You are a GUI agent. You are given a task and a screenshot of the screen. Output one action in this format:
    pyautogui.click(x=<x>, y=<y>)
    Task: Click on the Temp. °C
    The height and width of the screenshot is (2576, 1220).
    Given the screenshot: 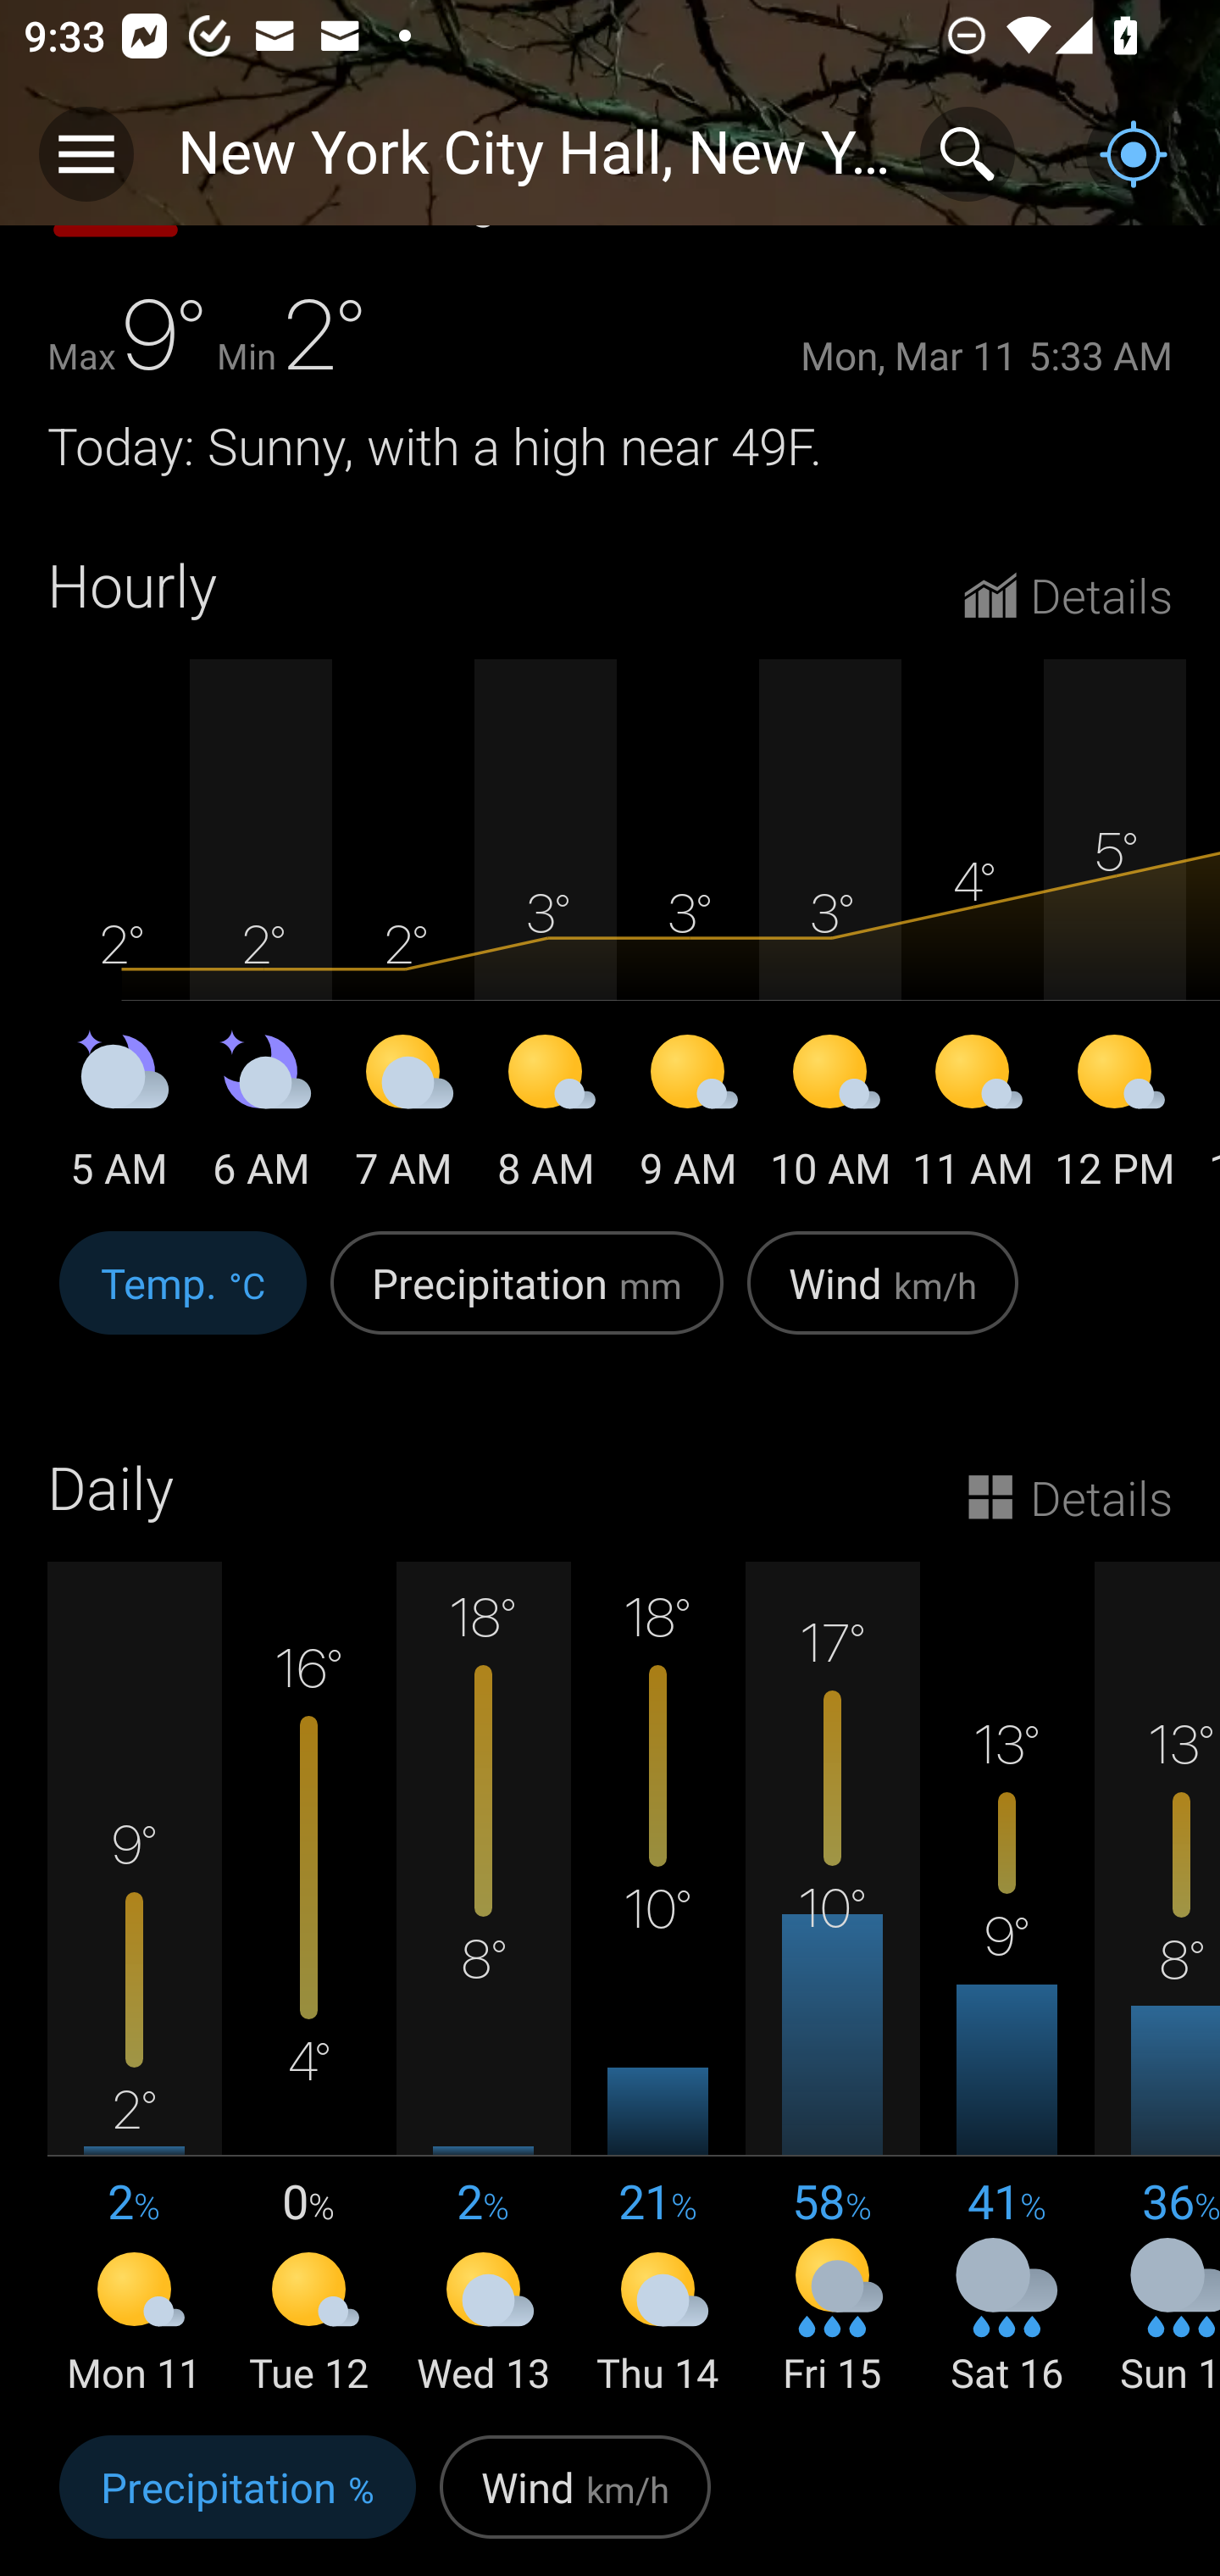 What is the action you would take?
    pyautogui.click(x=183, y=1300)
    